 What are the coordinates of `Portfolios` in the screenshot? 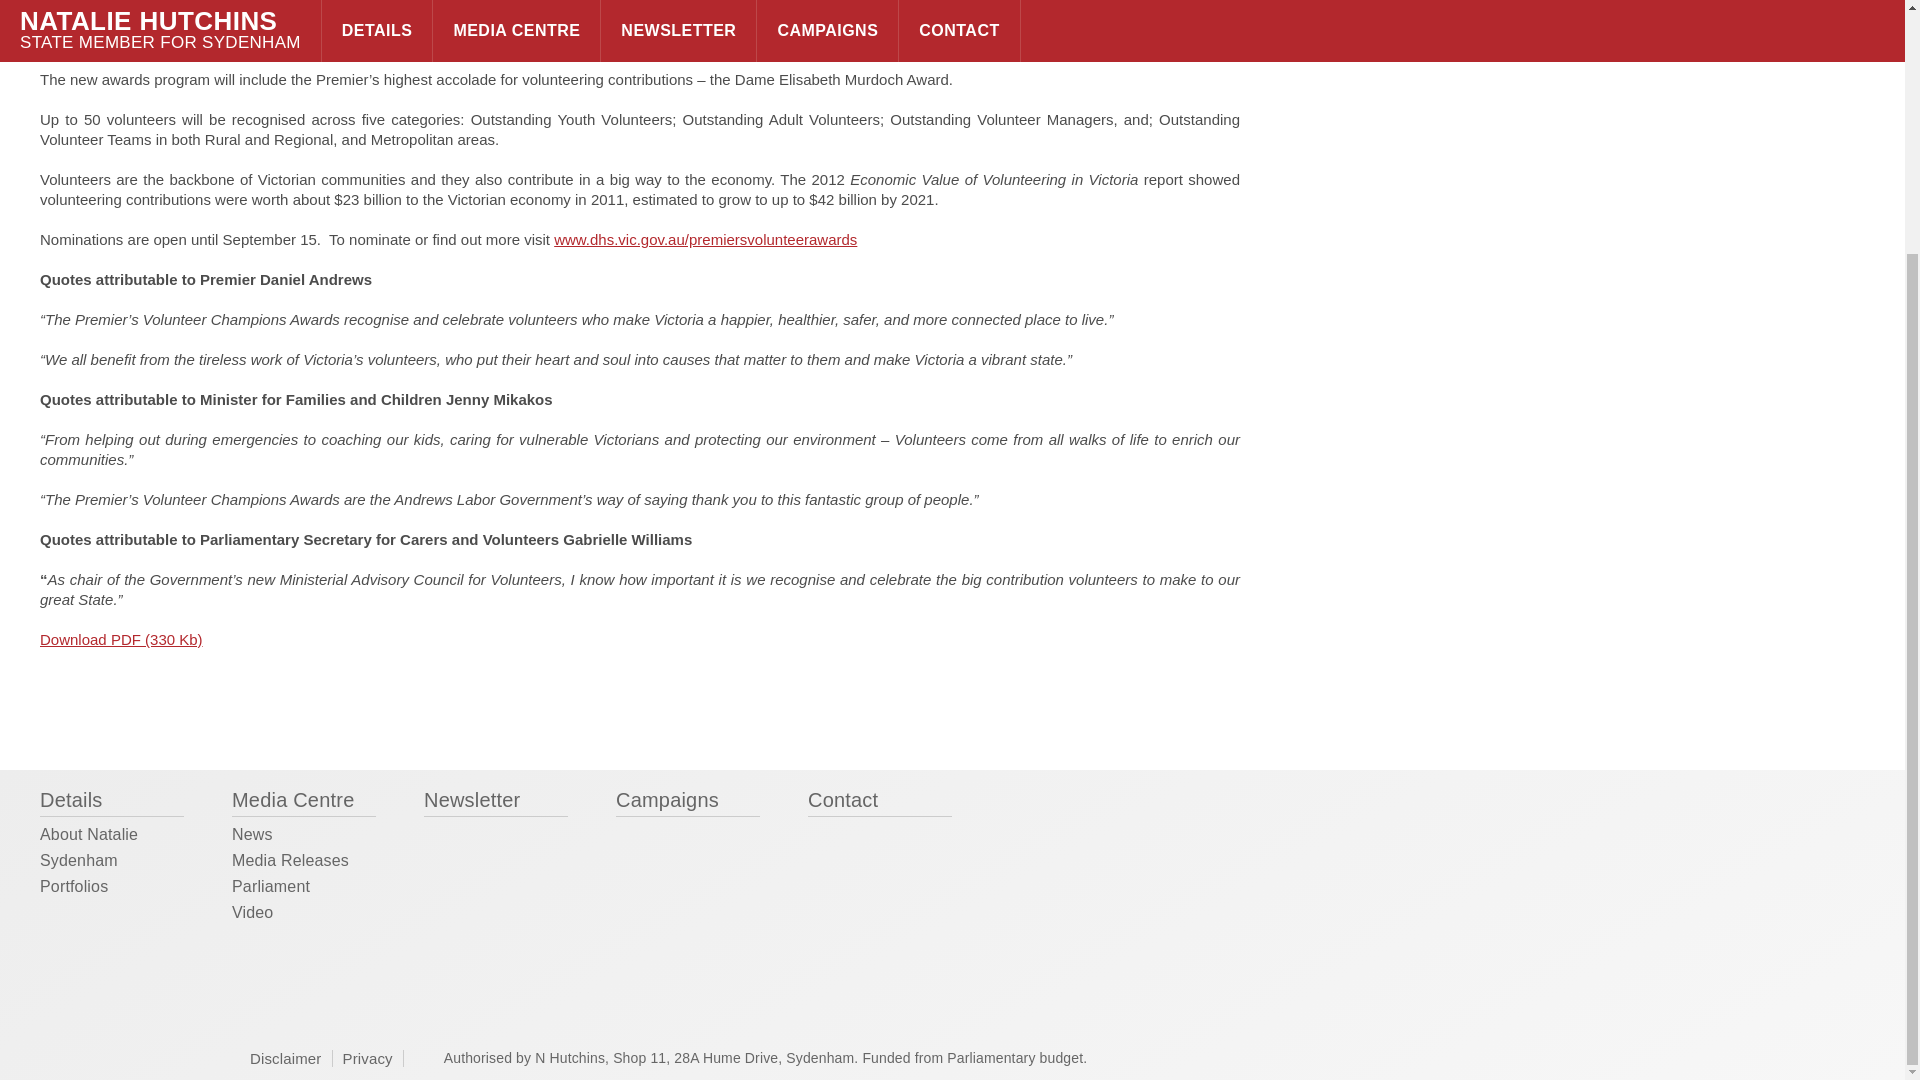 It's located at (74, 892).